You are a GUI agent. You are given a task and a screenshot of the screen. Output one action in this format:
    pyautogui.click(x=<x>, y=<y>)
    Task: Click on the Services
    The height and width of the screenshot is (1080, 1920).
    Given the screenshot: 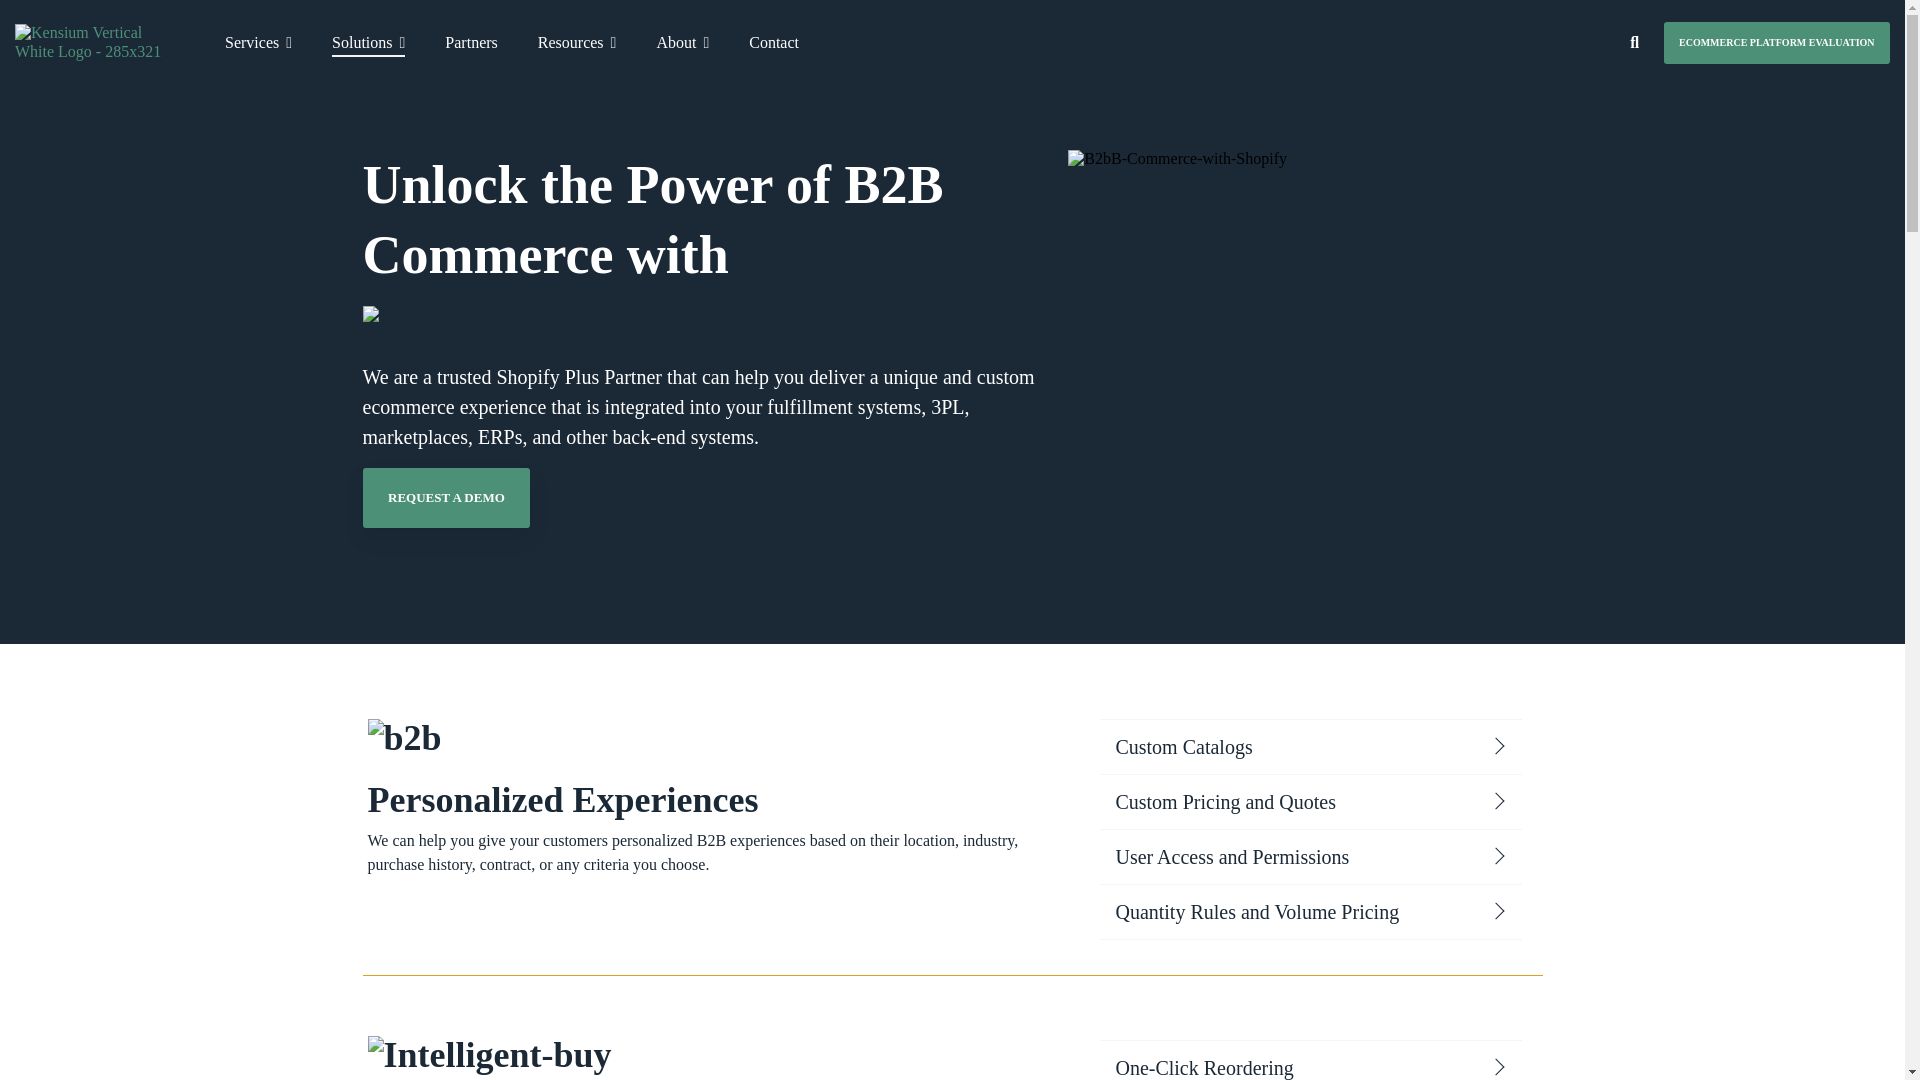 What is the action you would take?
    pyautogui.click(x=258, y=42)
    